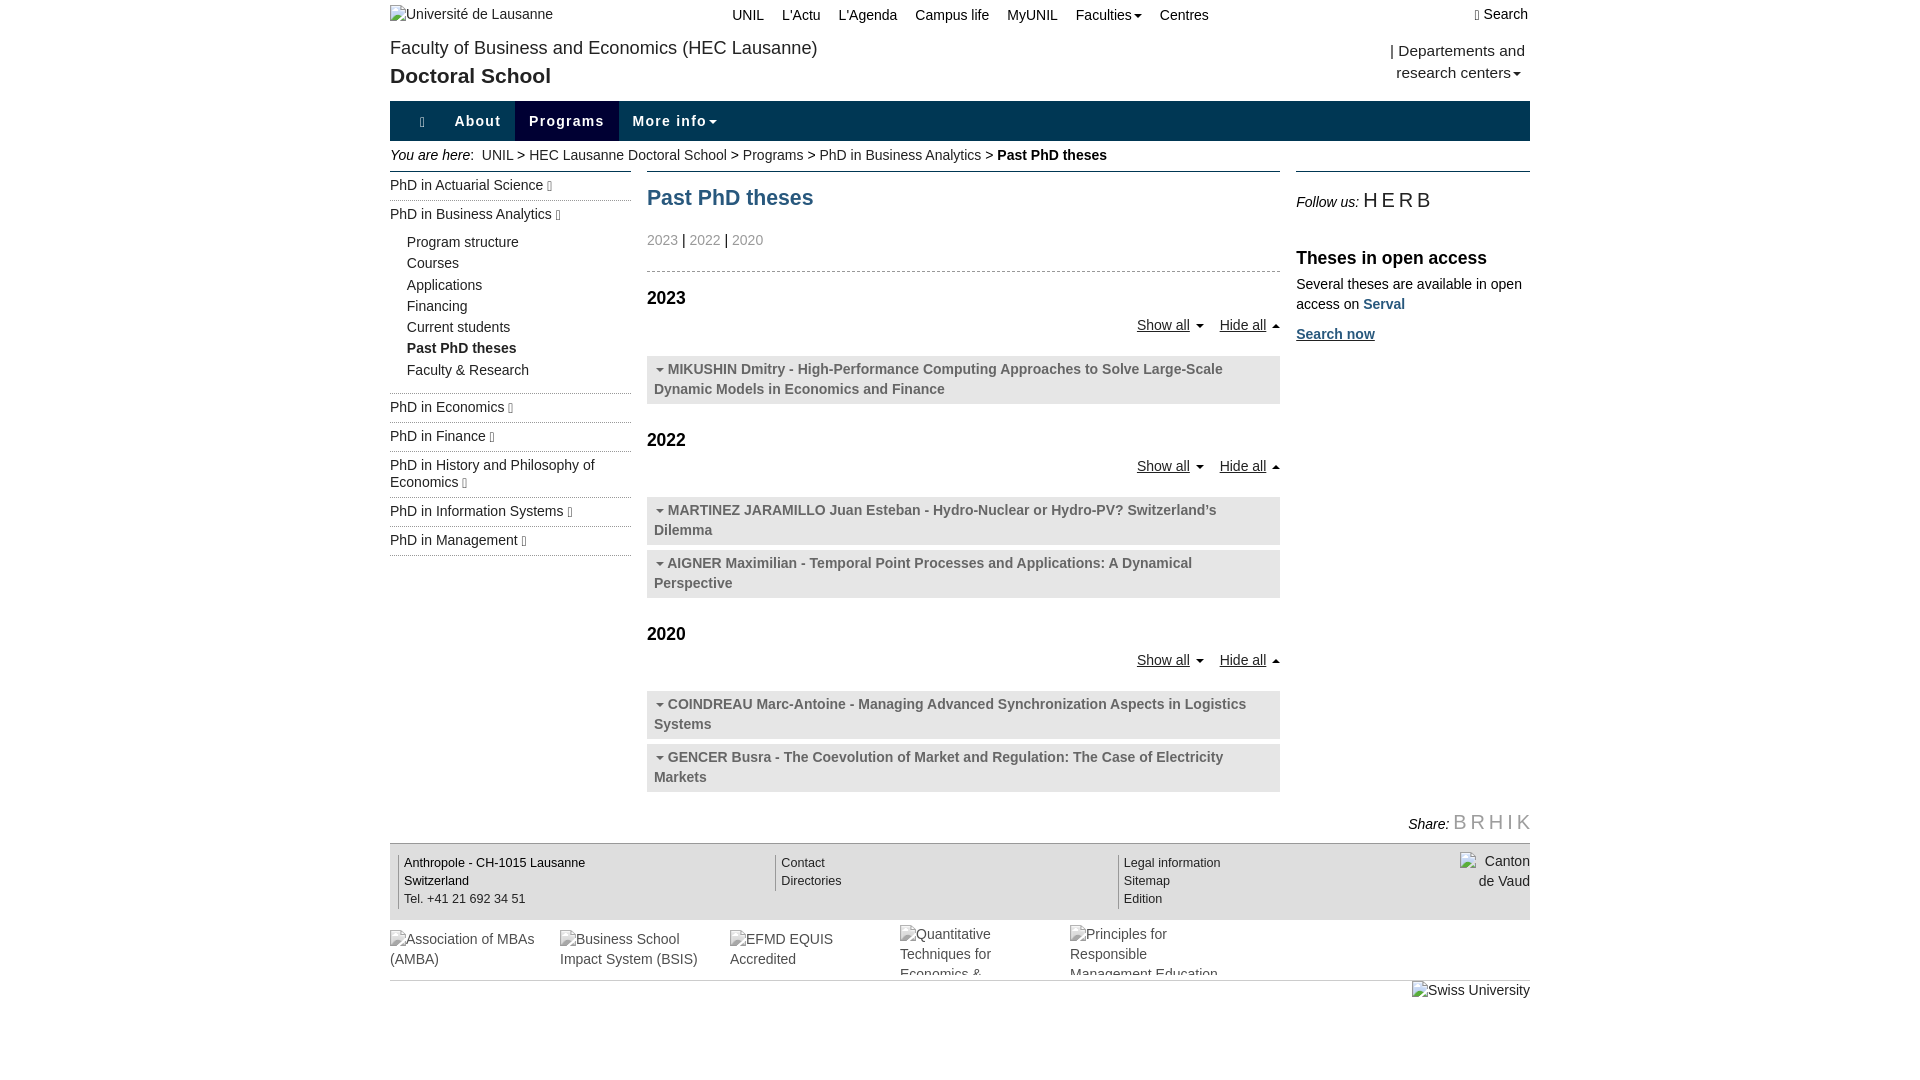 Image resolution: width=1920 pixels, height=1080 pixels. I want to click on Faculties, so click(1100, 14).